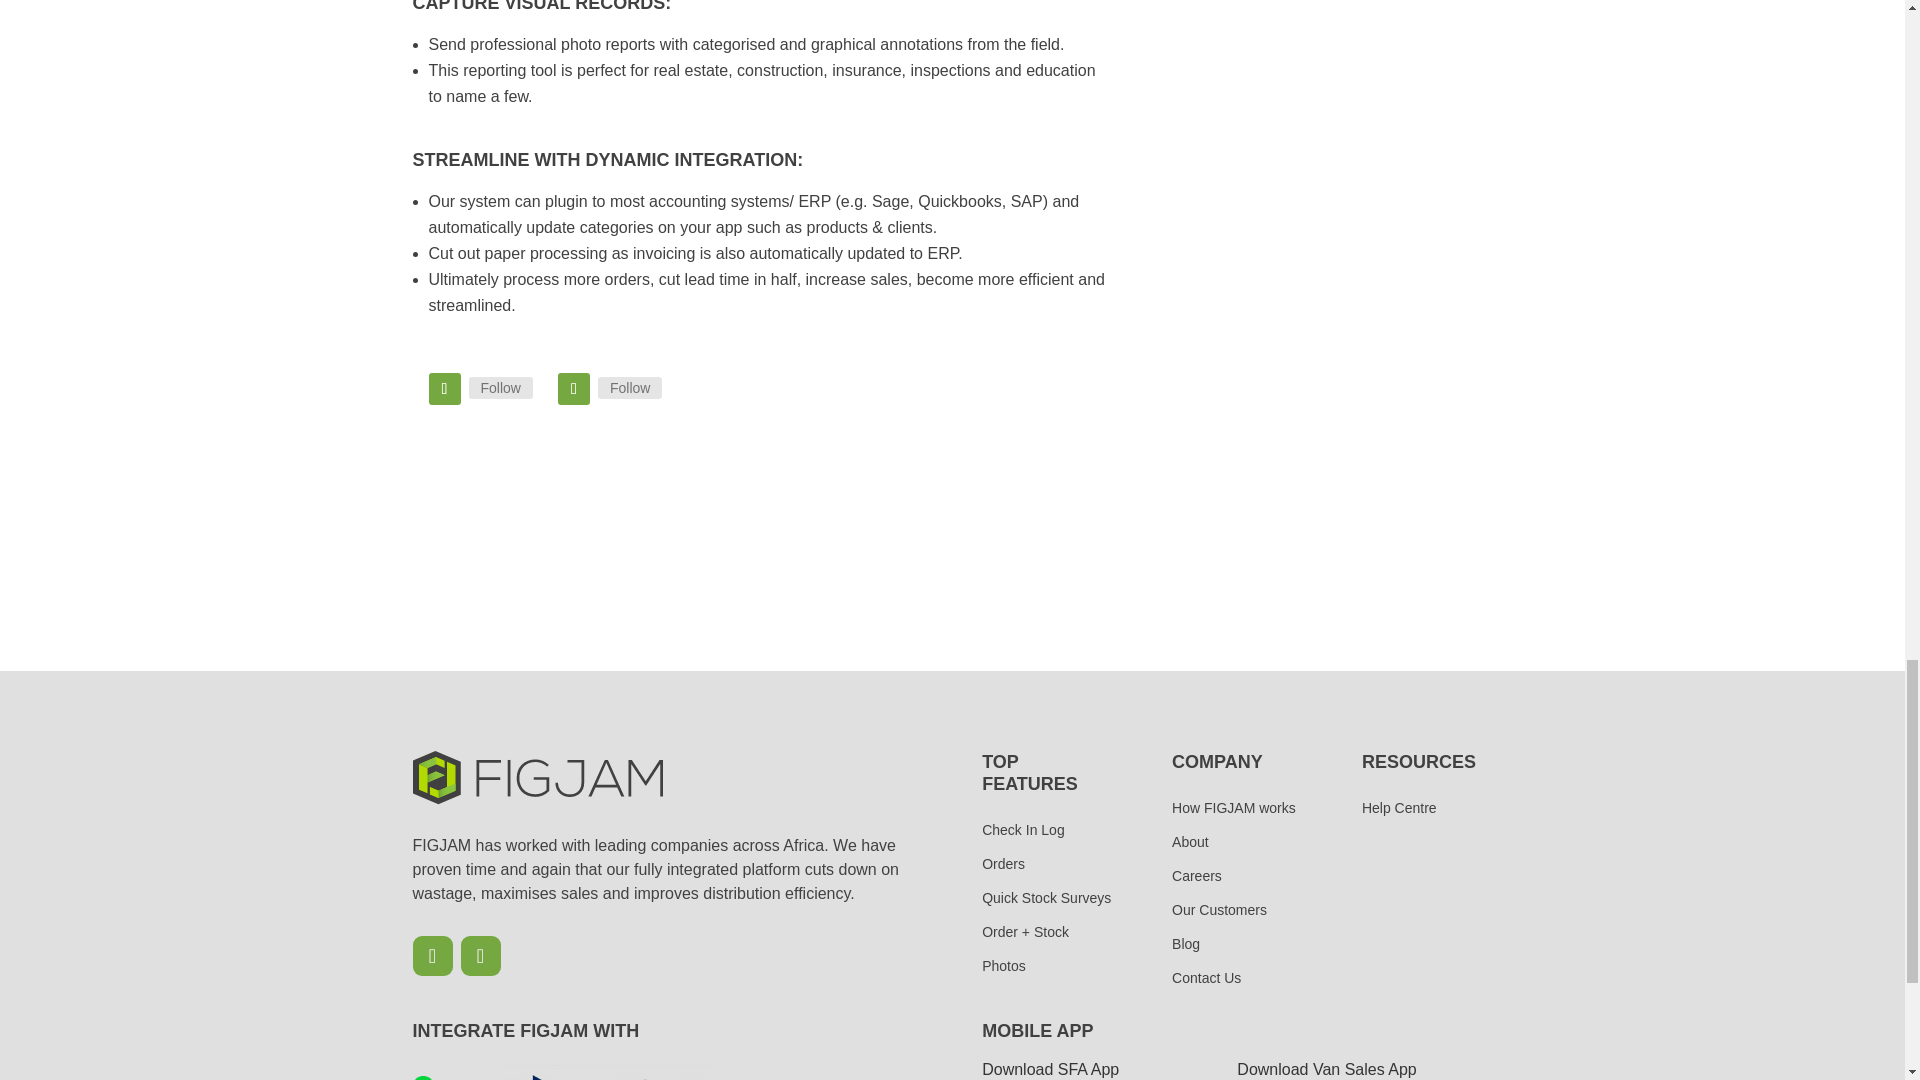  I want to click on Follow on LinkedIn, so click(574, 388).